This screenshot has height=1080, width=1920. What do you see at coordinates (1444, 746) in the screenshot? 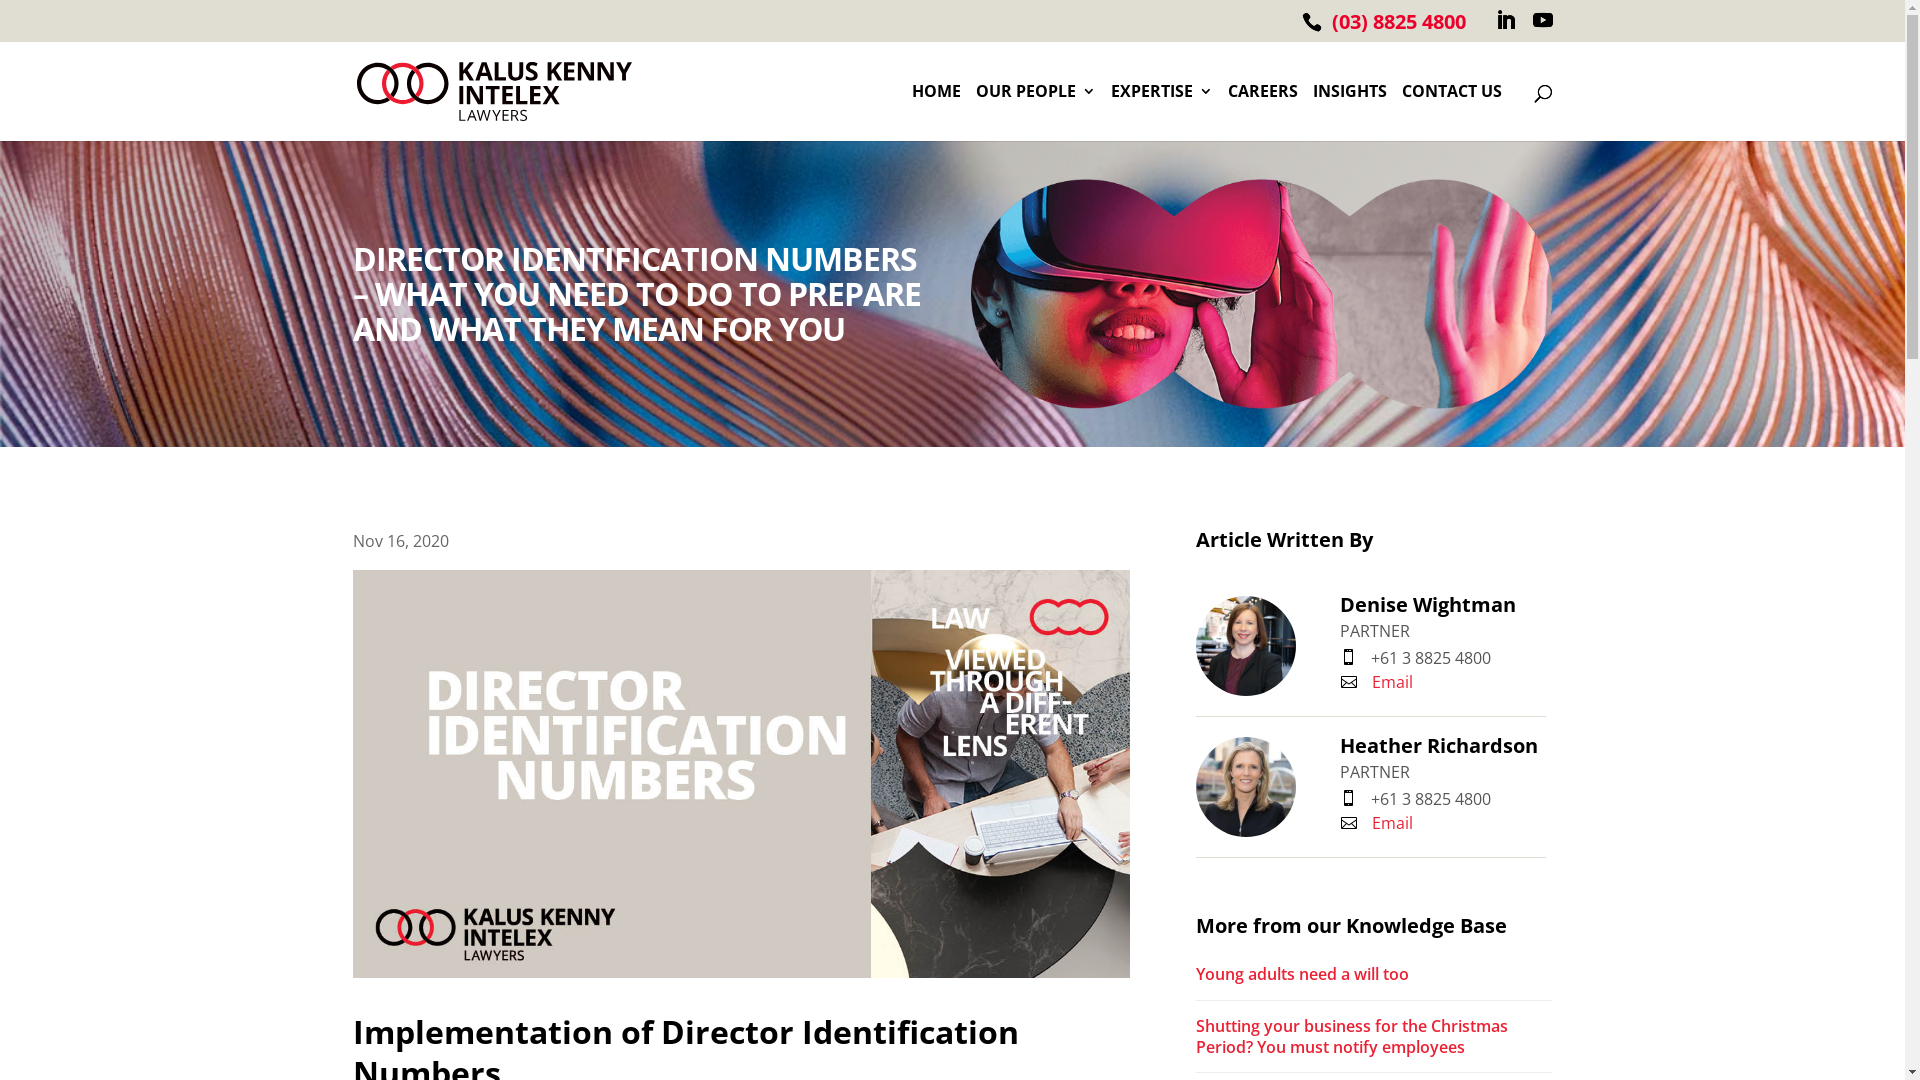
I see `Heather Richardson` at bounding box center [1444, 746].